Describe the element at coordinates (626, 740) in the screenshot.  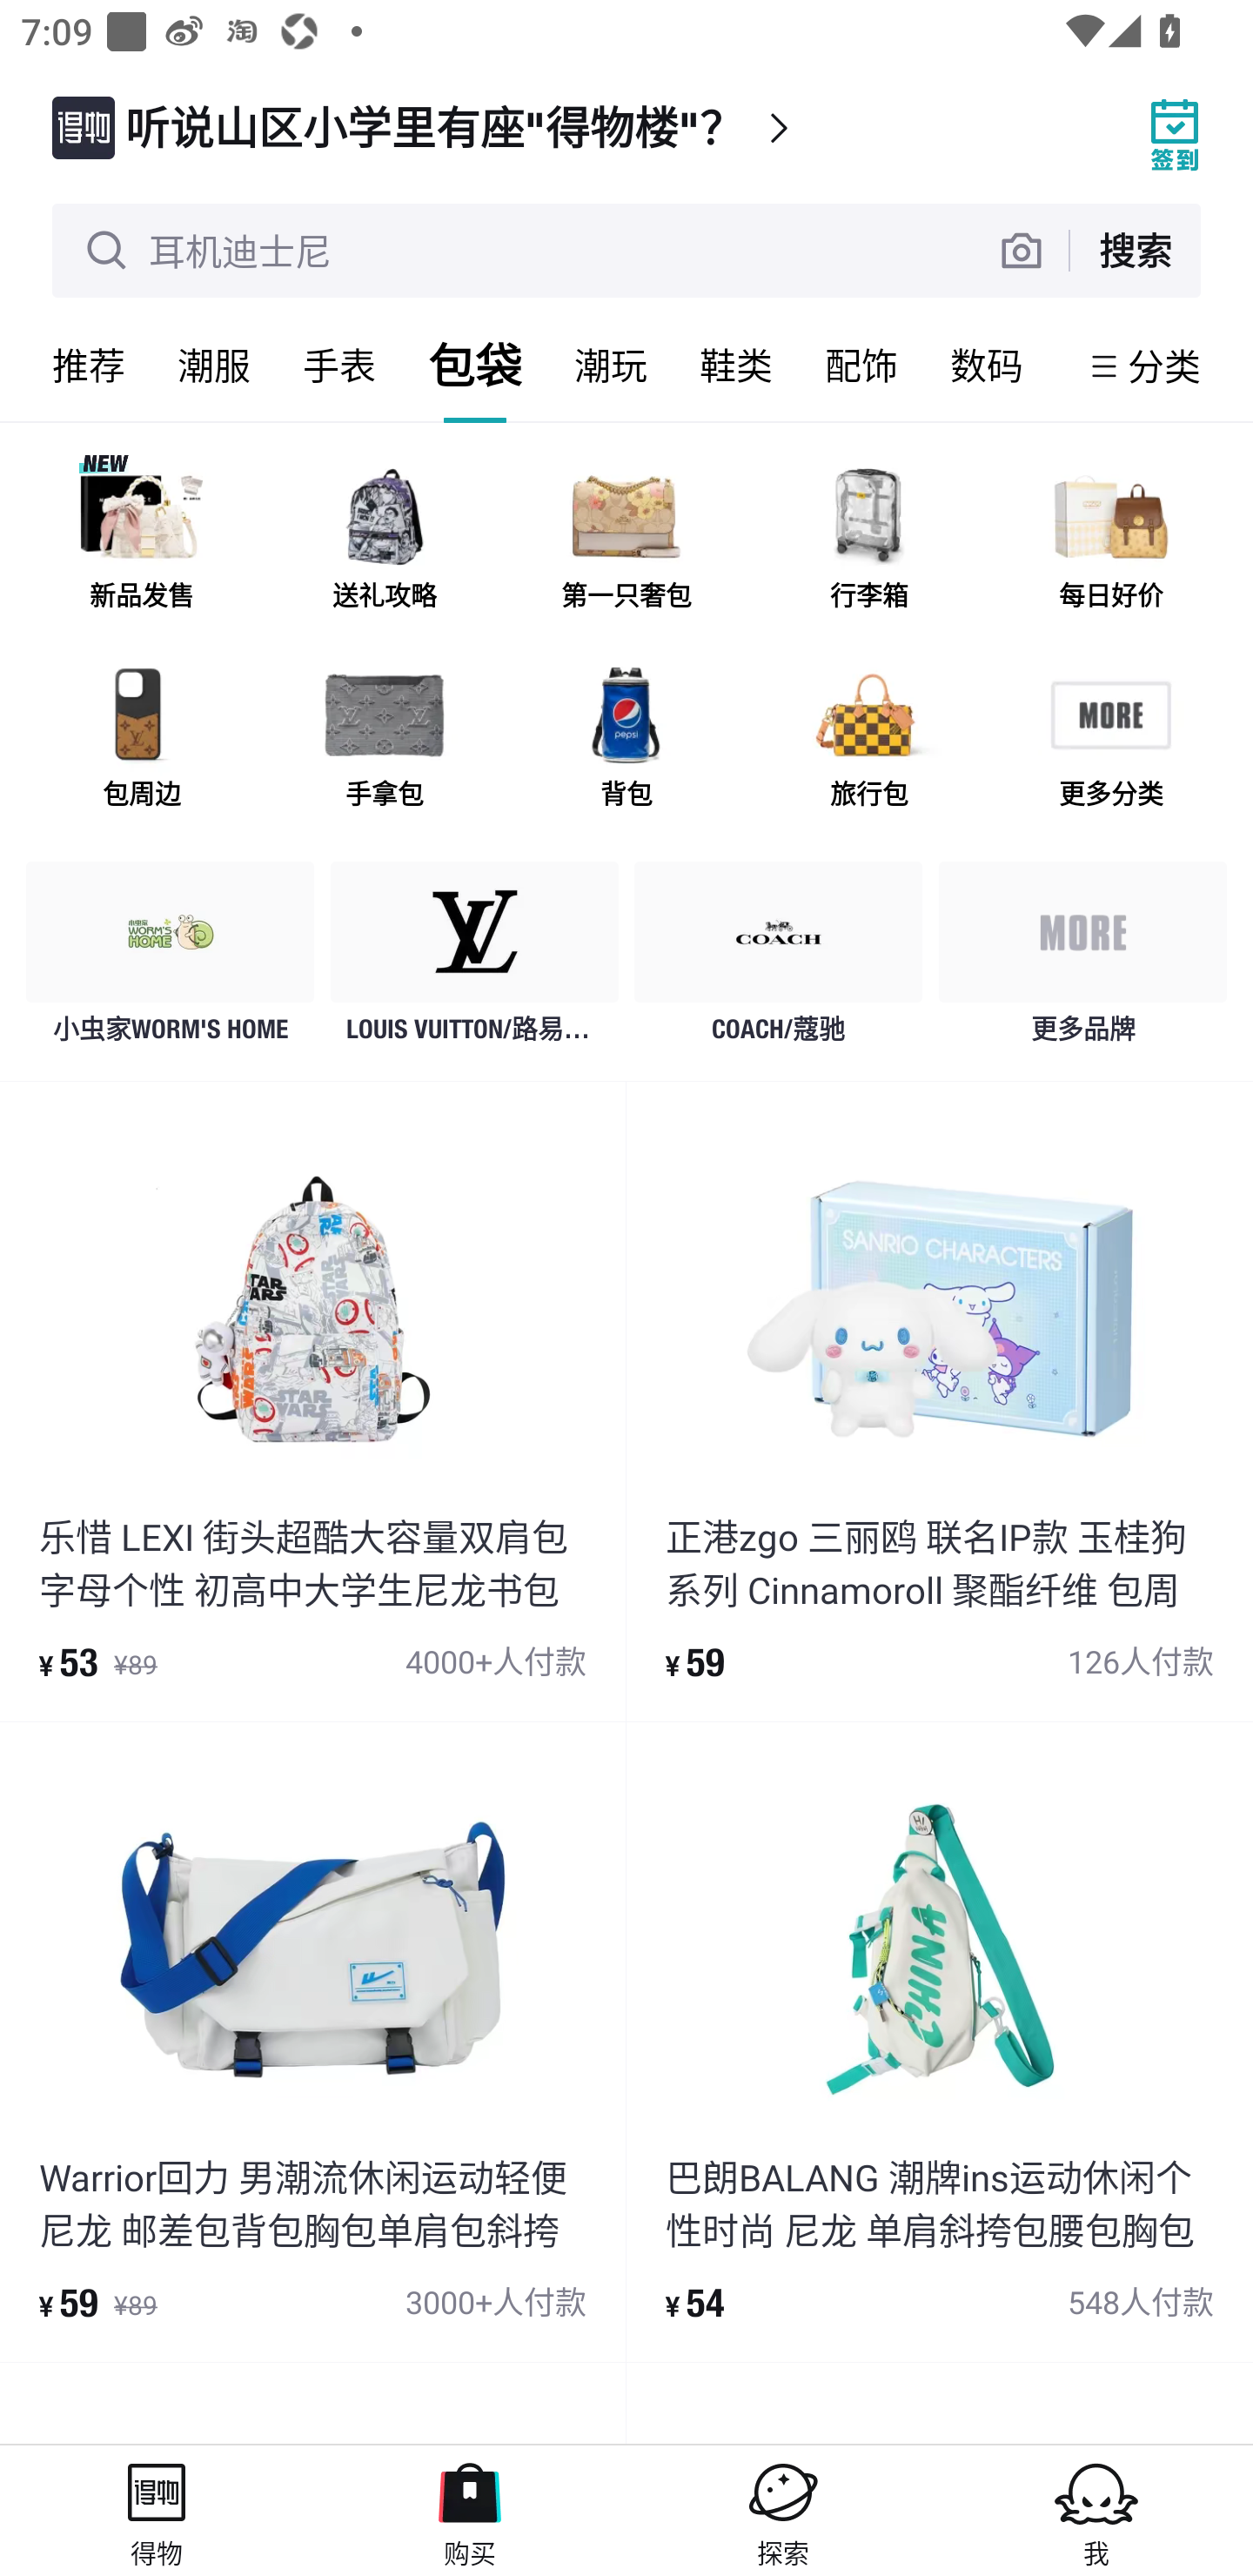
I see `背包` at that location.